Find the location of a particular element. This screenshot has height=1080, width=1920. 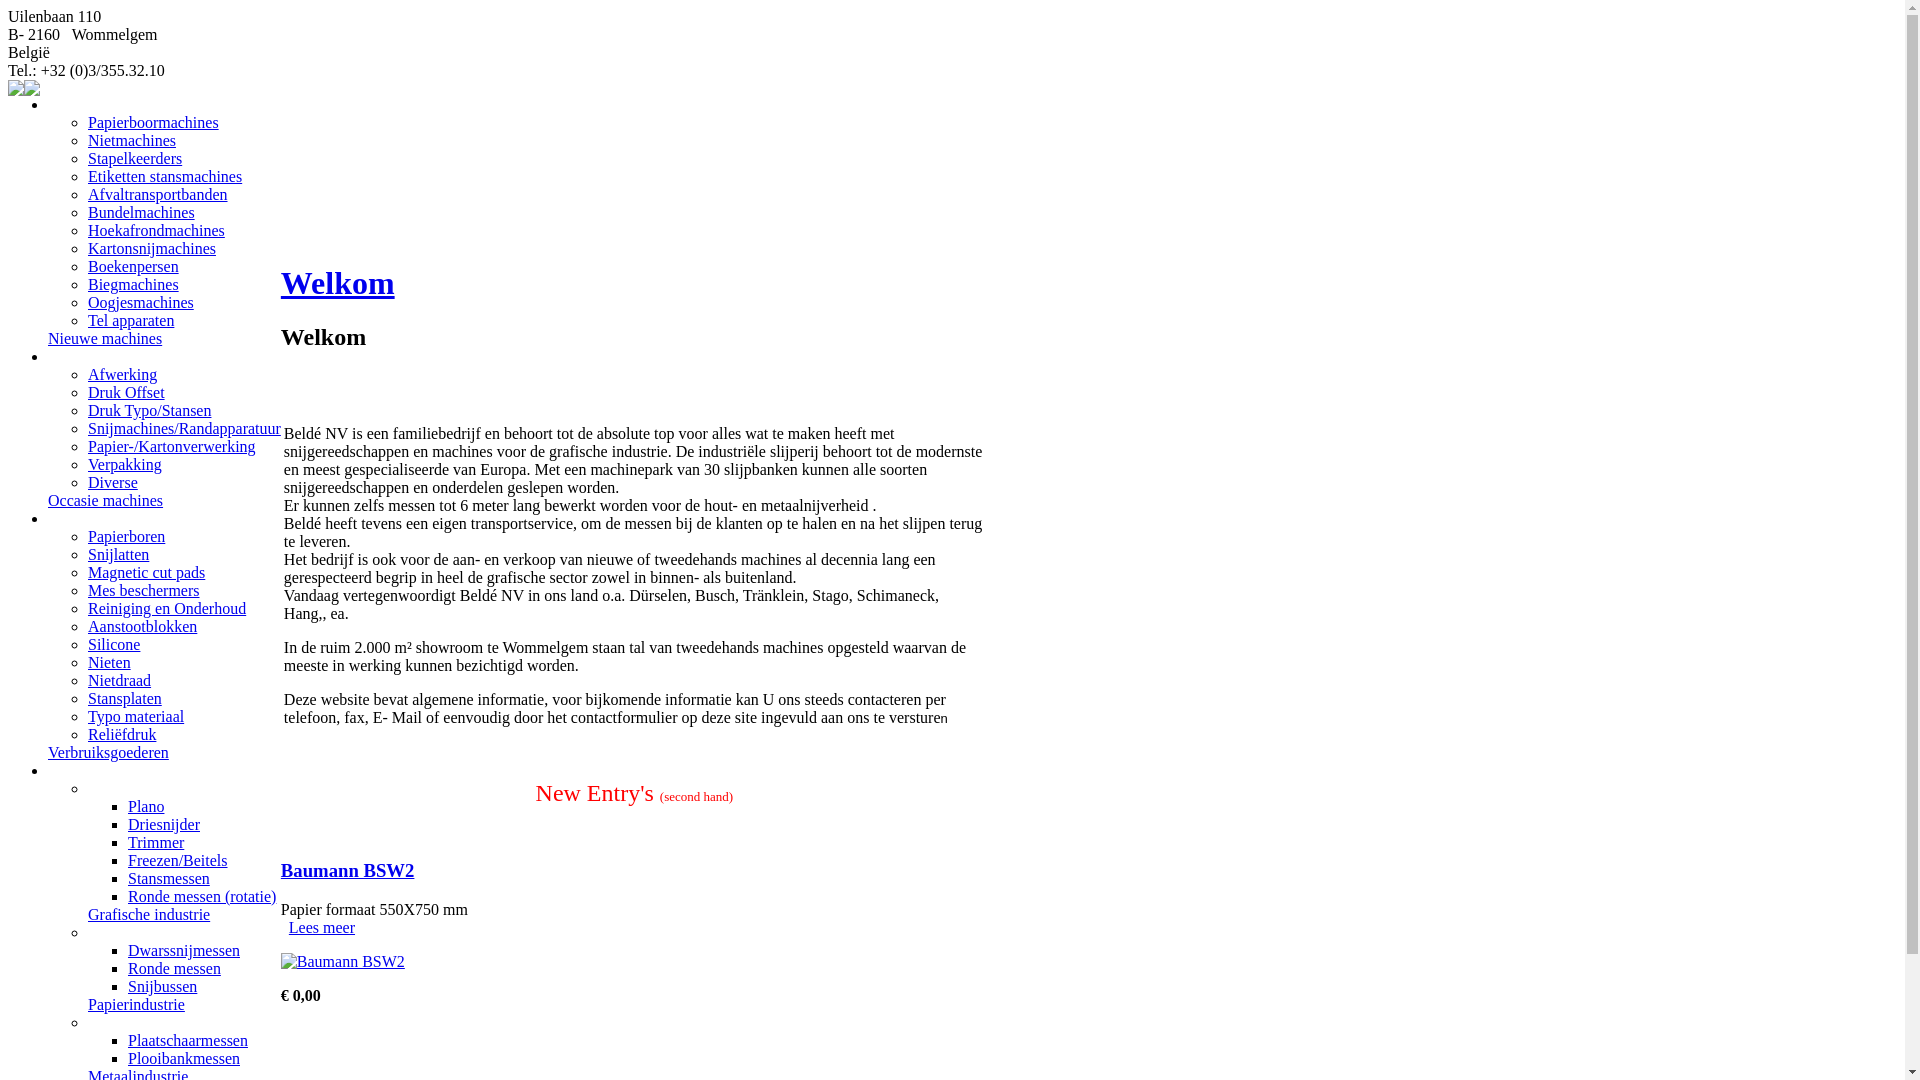

Typo materiaal is located at coordinates (136, 716).